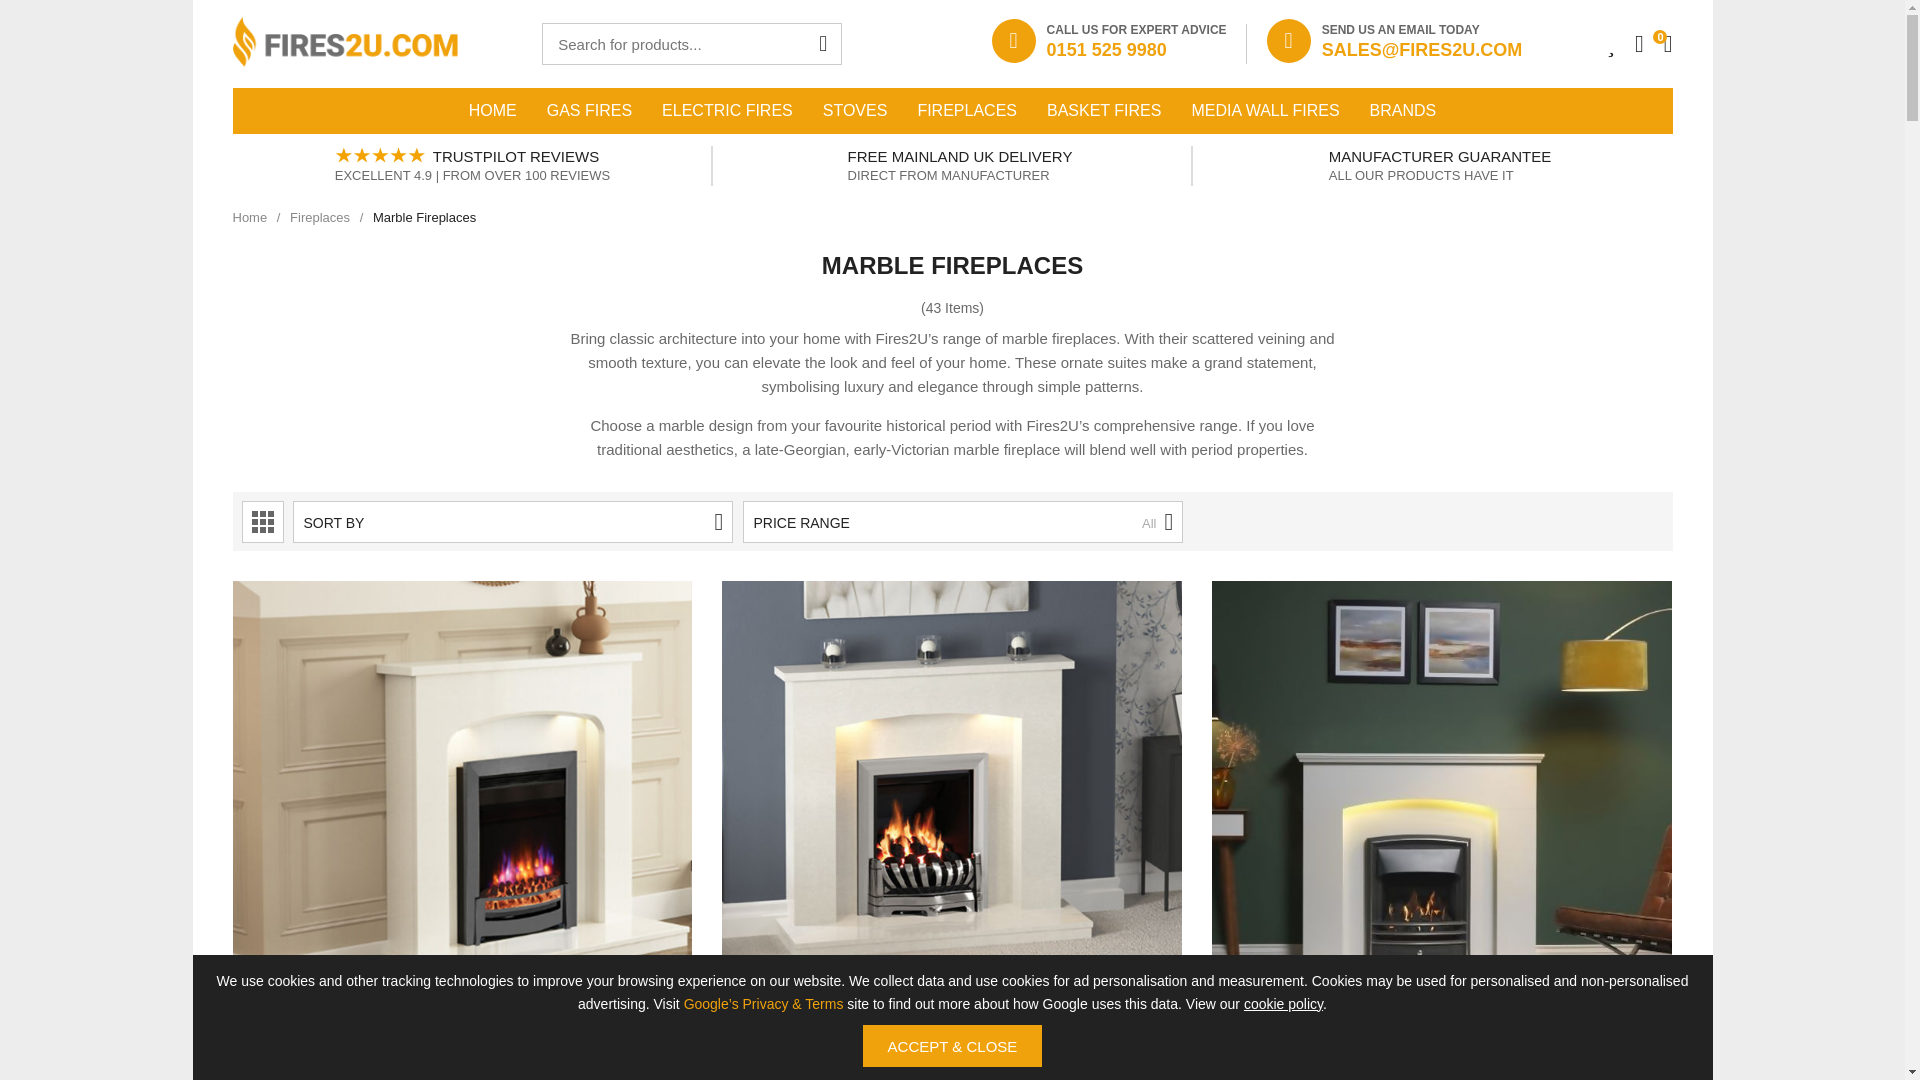  Describe the element at coordinates (855, 110) in the screenshot. I see `STOVES` at that location.